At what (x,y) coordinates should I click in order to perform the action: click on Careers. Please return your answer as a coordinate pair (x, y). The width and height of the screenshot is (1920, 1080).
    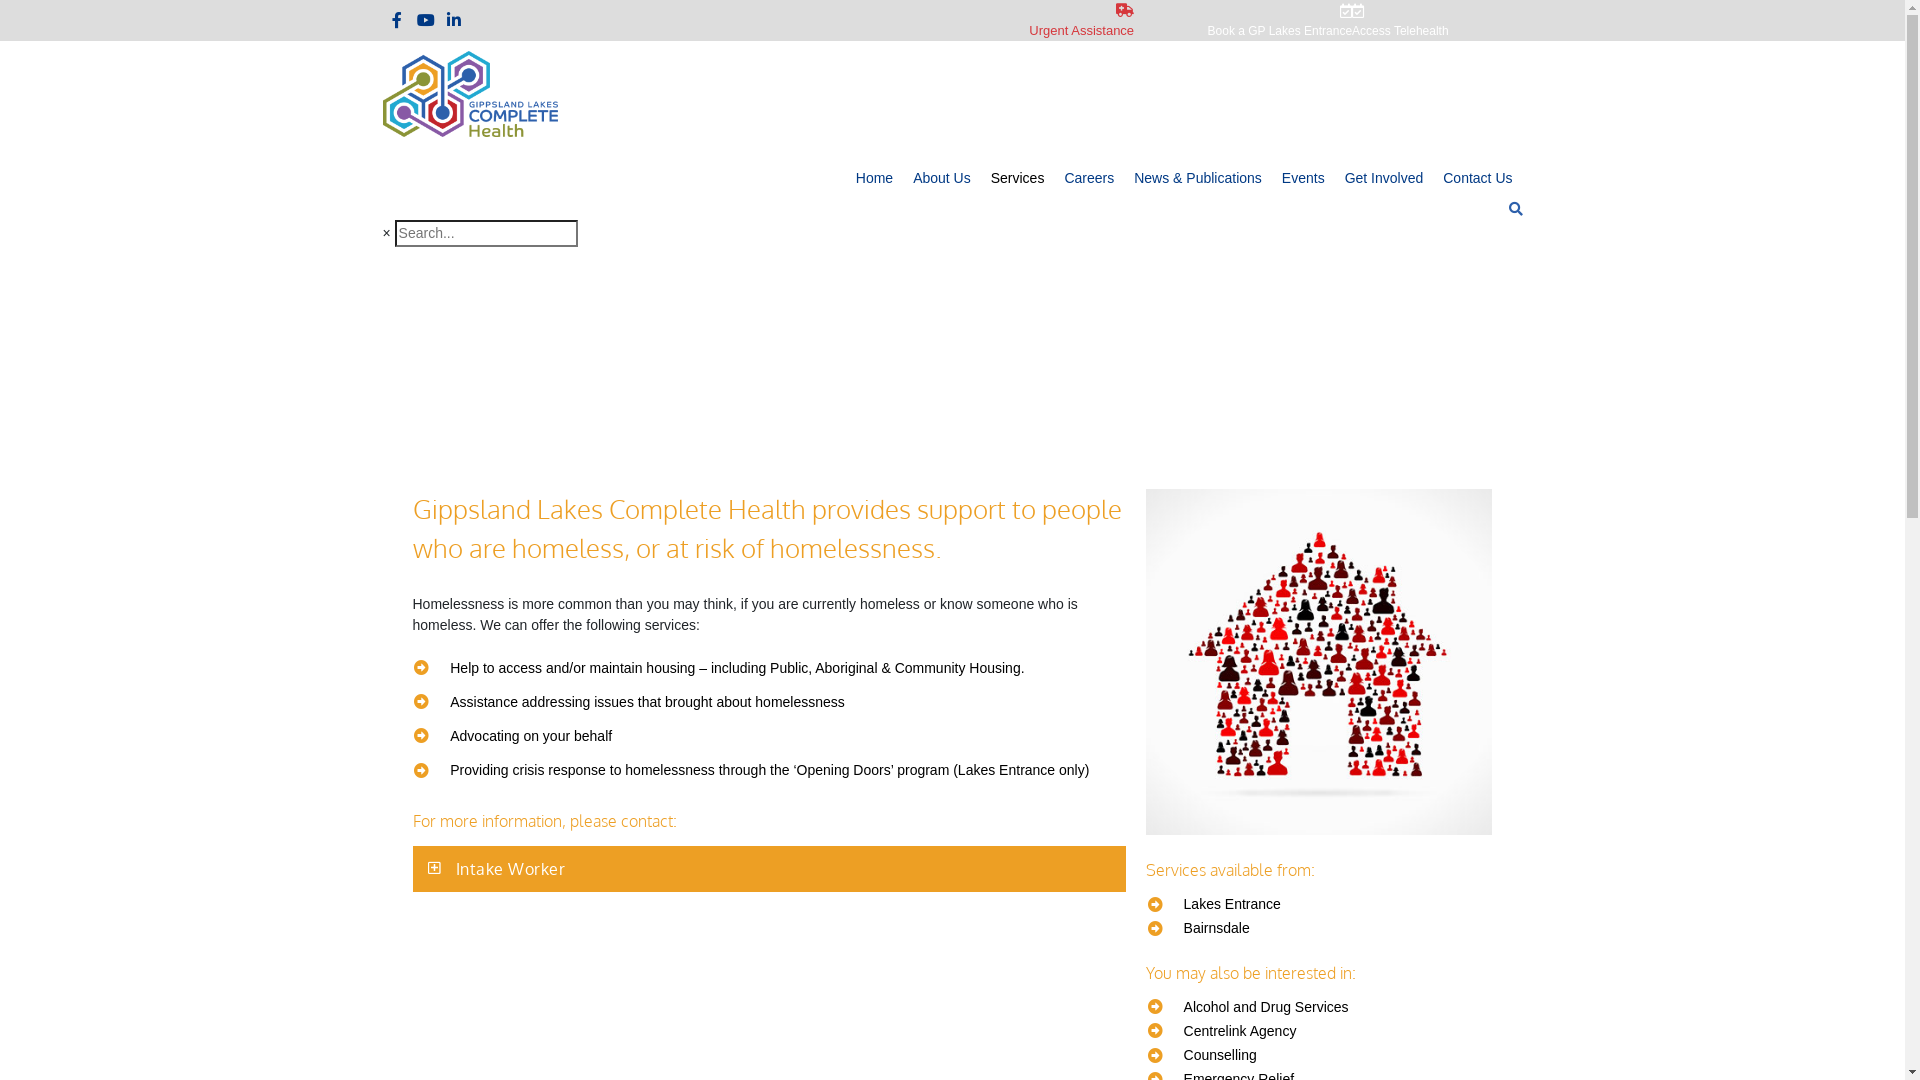
    Looking at the image, I should click on (1089, 178).